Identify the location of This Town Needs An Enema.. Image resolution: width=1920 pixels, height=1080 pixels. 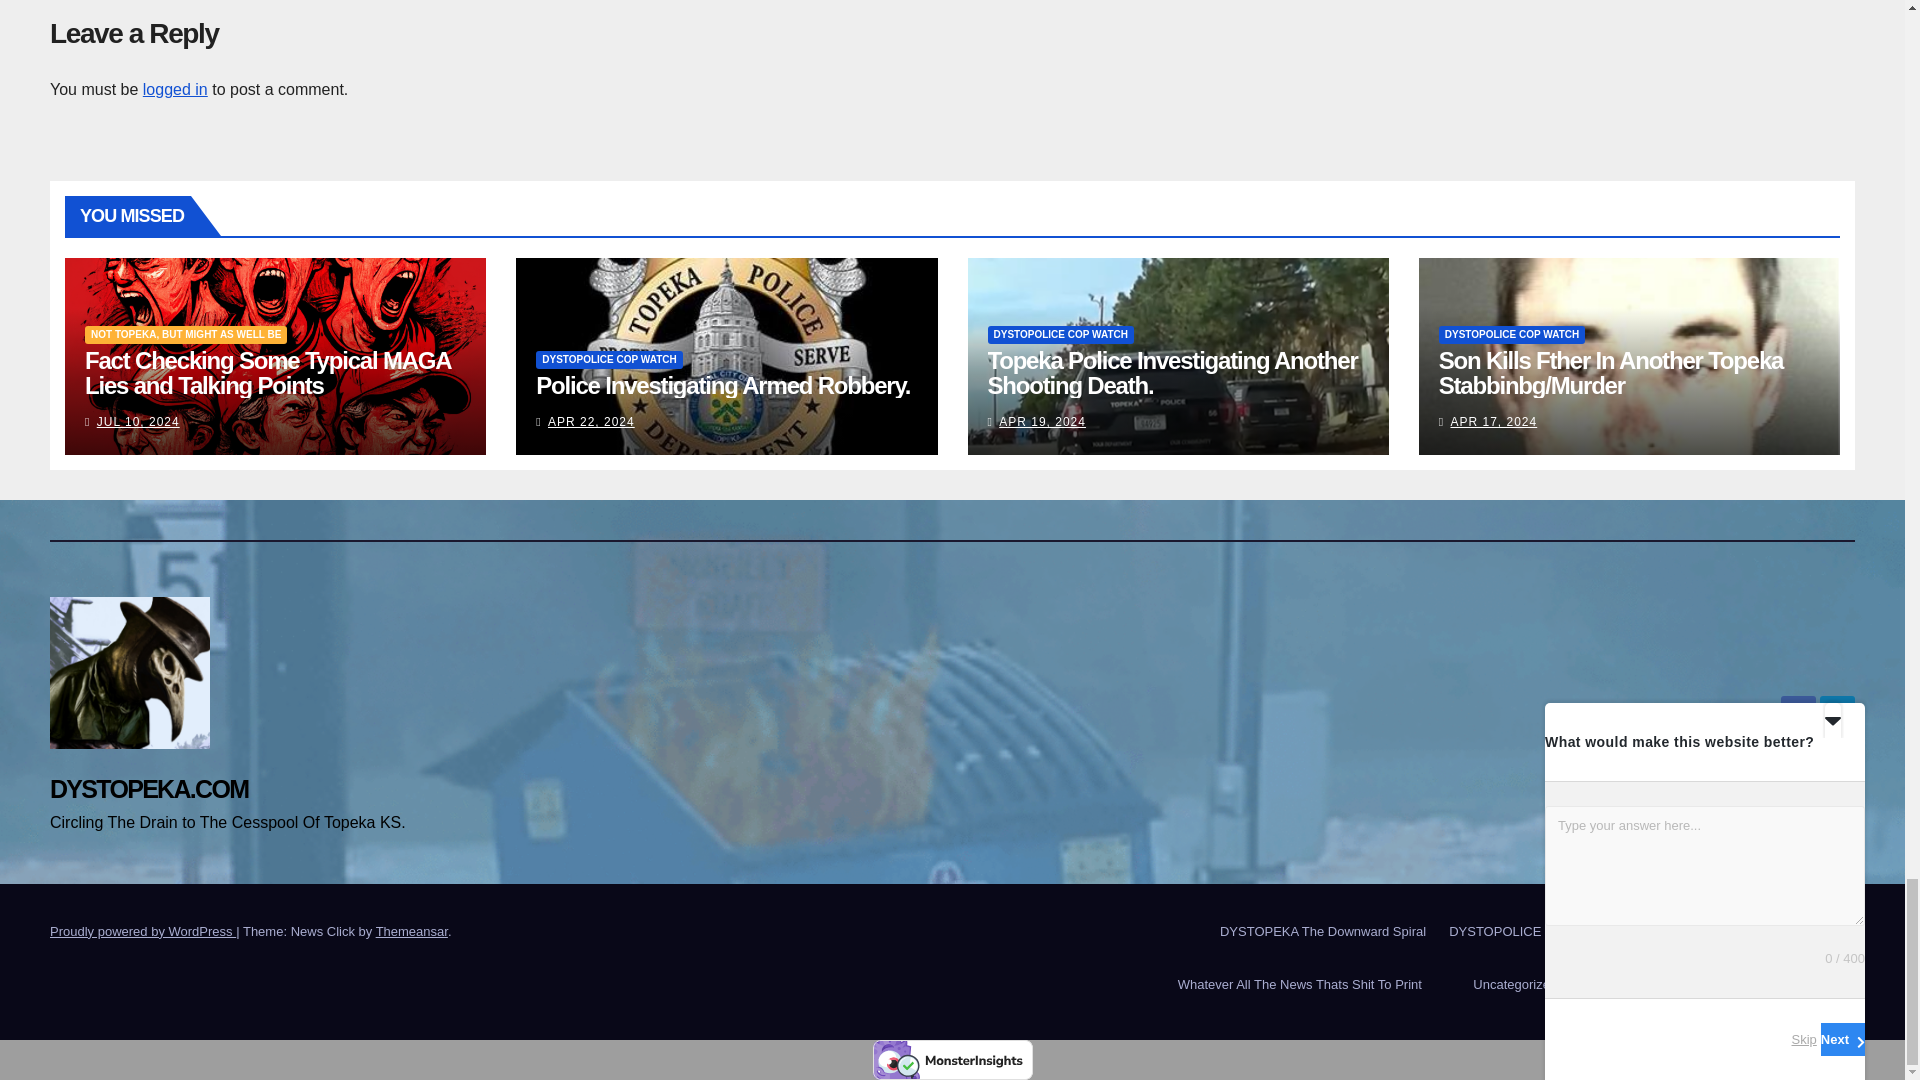
(1320, 931).